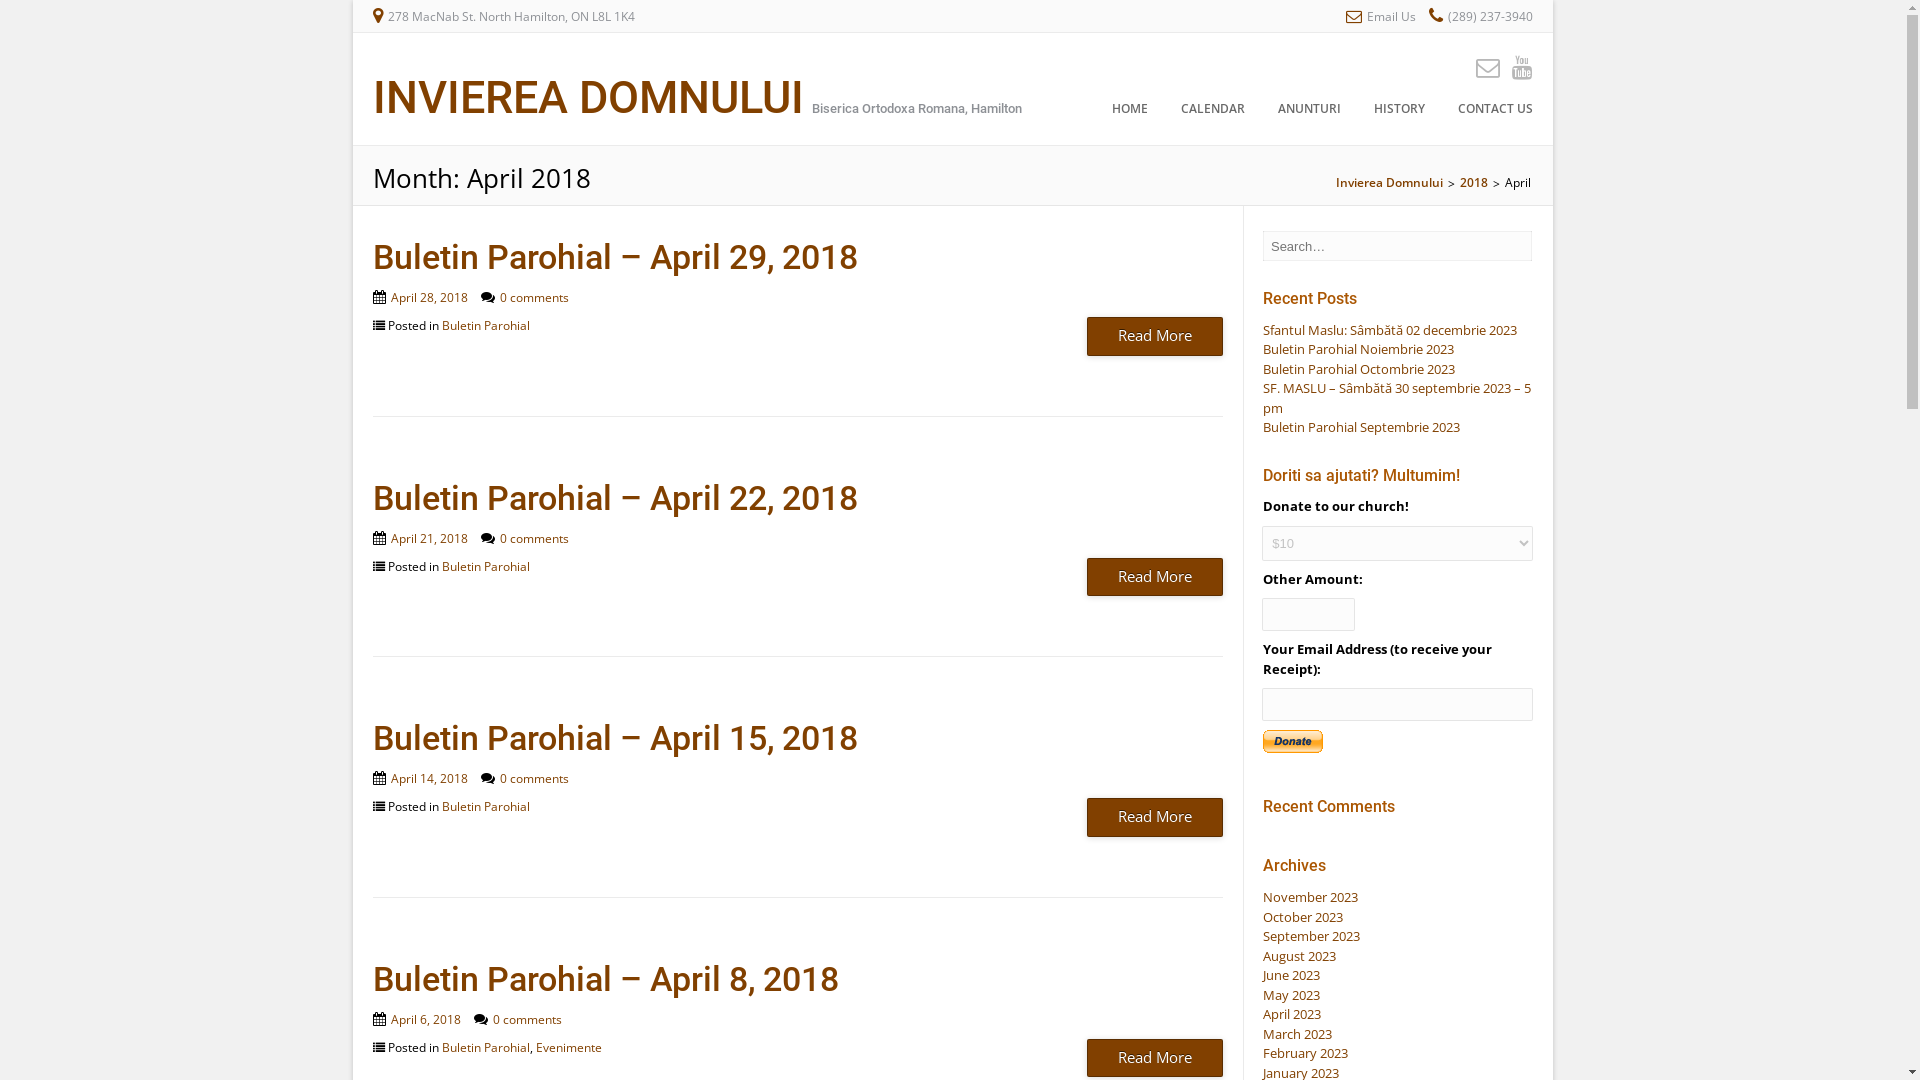 The image size is (1920, 1080). Describe the element at coordinates (1155, 578) in the screenshot. I see `Read More` at that location.